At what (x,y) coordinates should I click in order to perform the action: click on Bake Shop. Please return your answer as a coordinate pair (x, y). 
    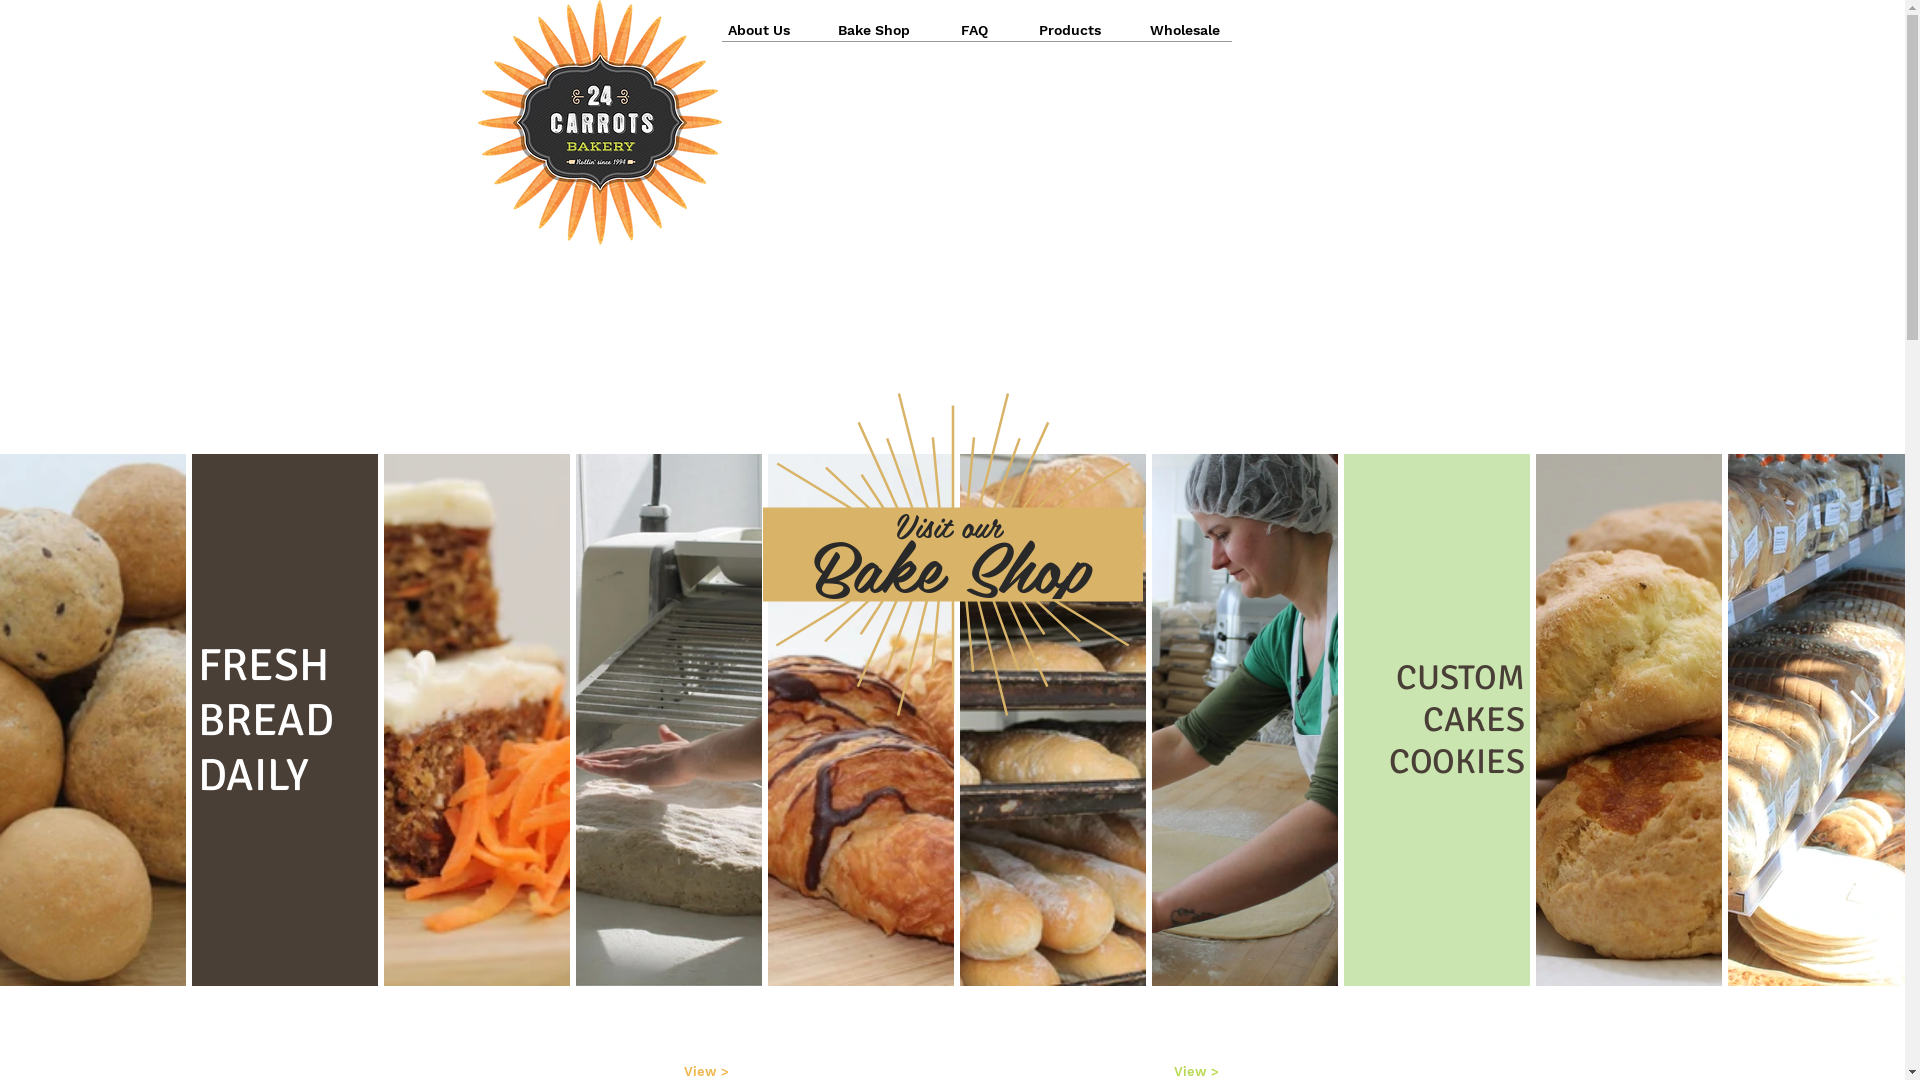
    Looking at the image, I should click on (874, 31).